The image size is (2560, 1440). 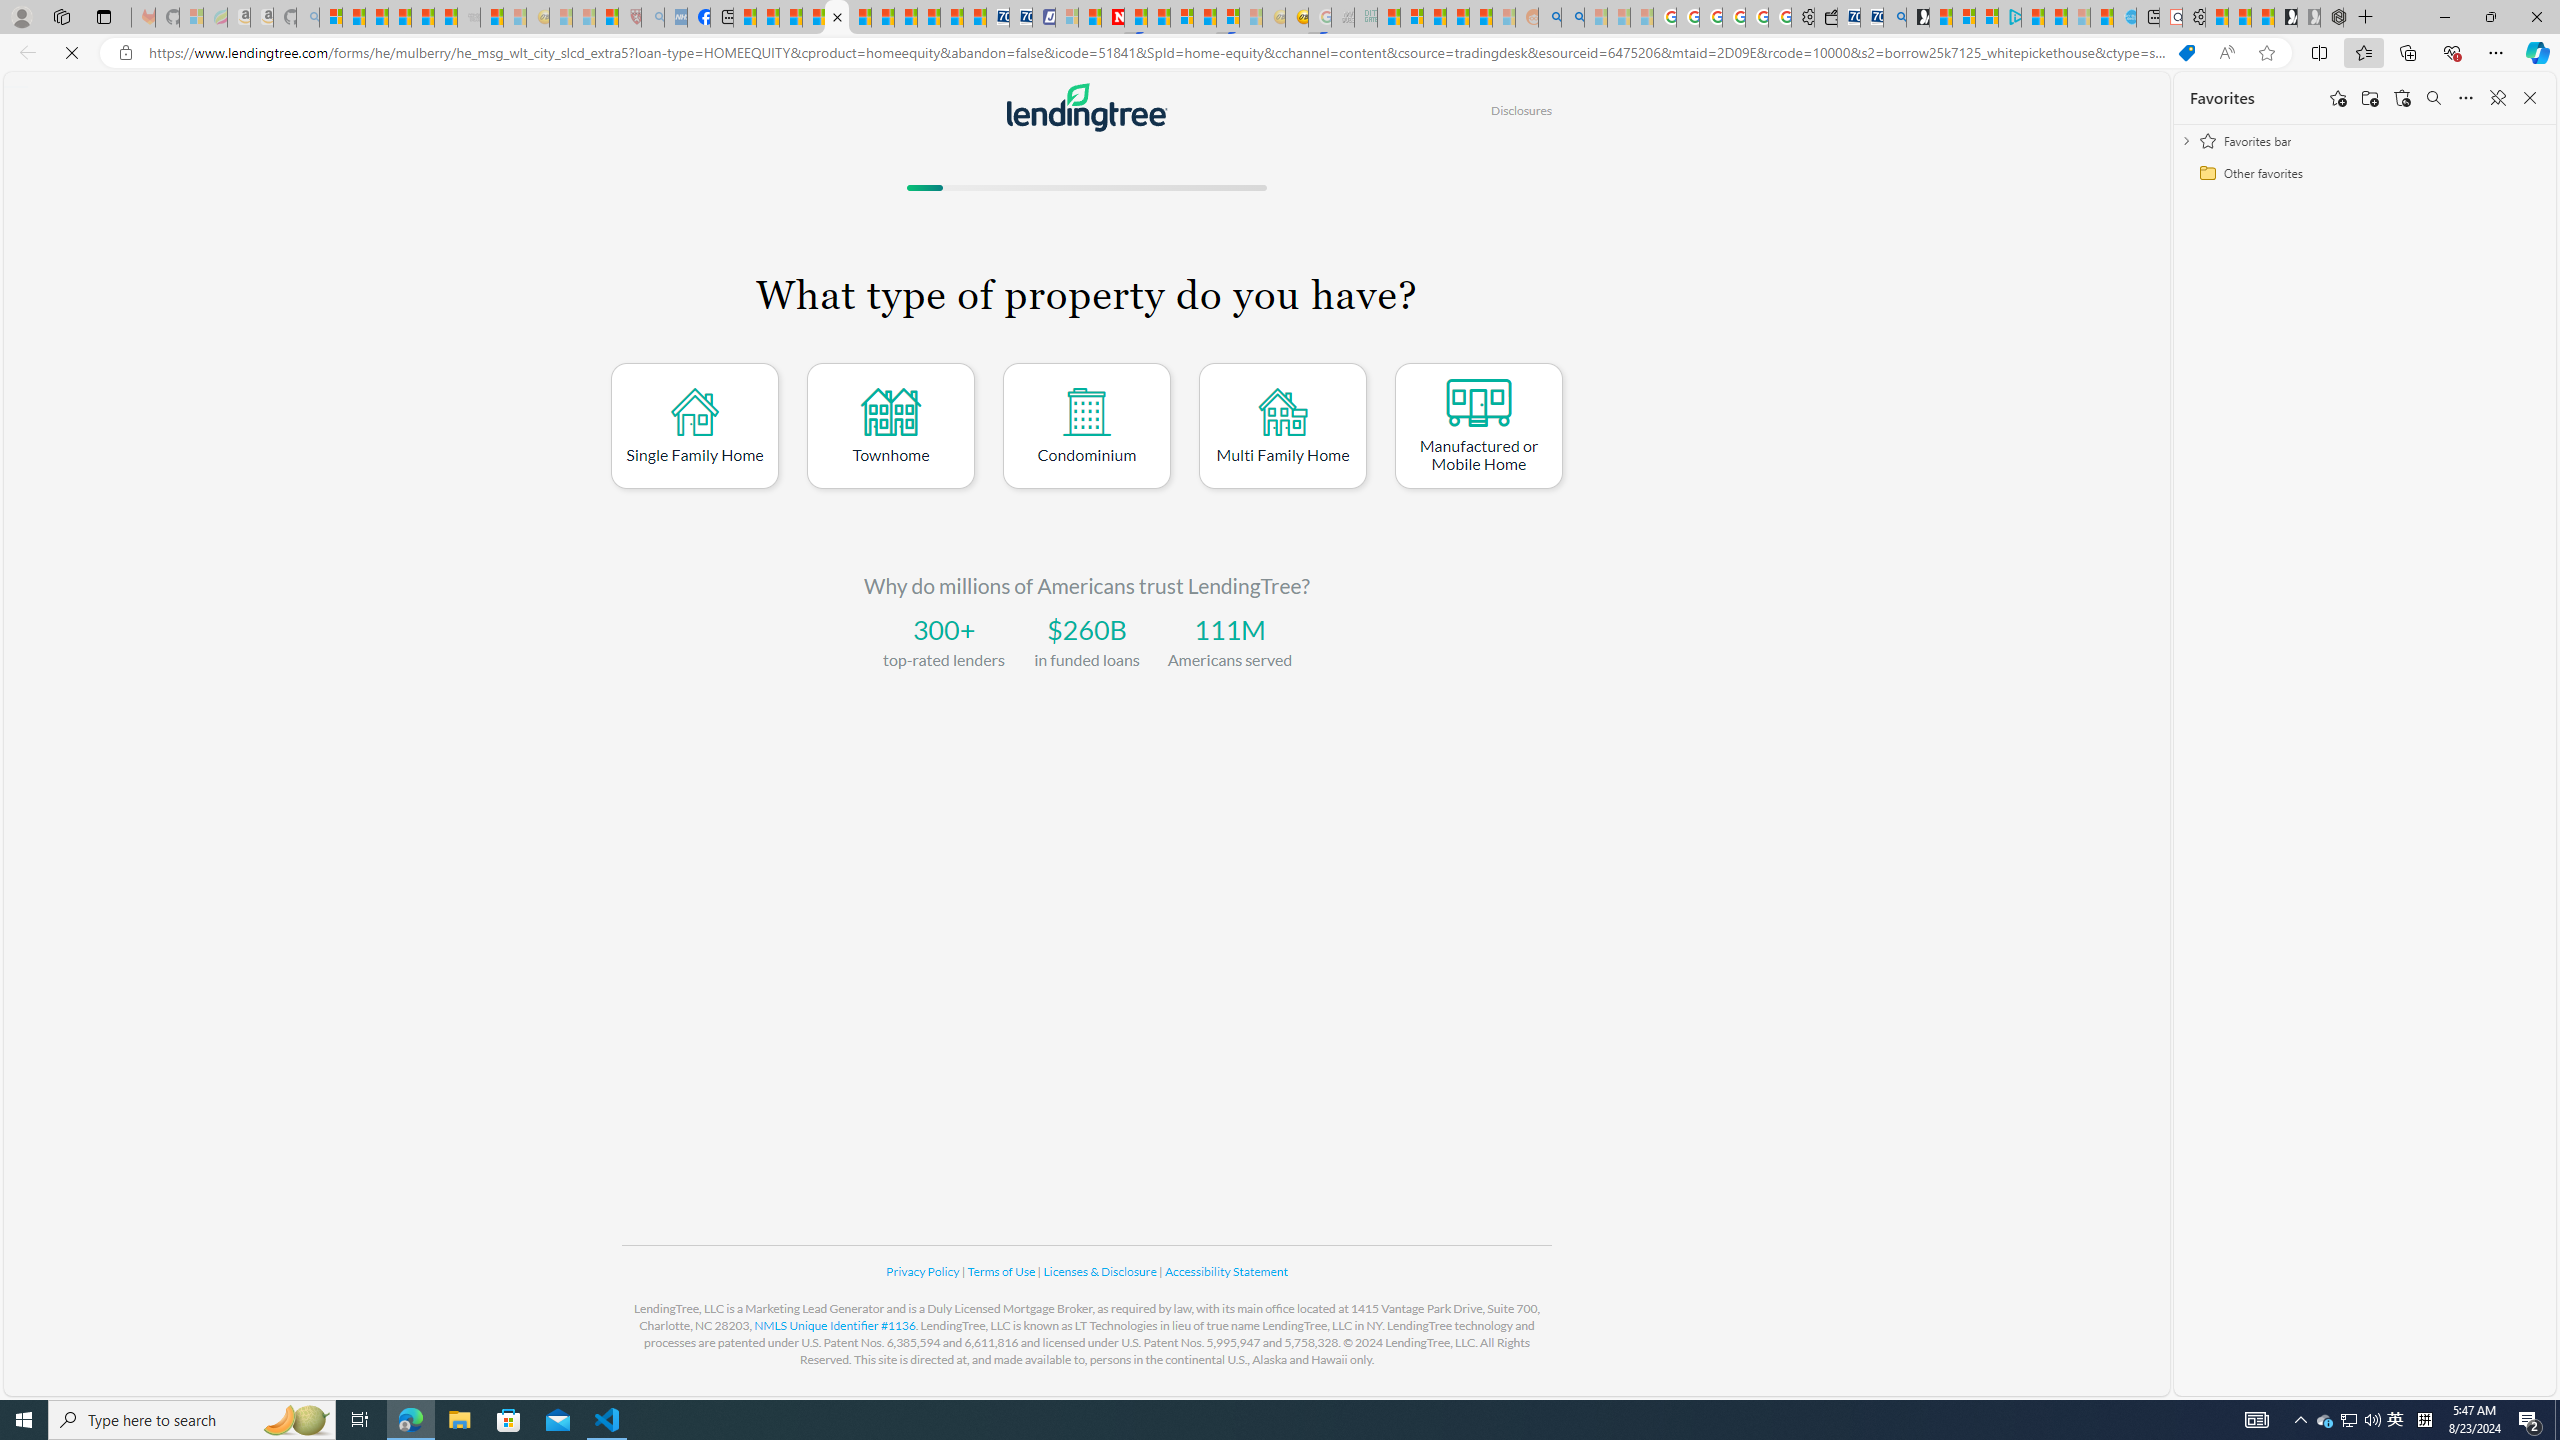 What do you see at coordinates (2078, 17) in the screenshot?
I see `Microsoft Start - Sleeping` at bounding box center [2078, 17].